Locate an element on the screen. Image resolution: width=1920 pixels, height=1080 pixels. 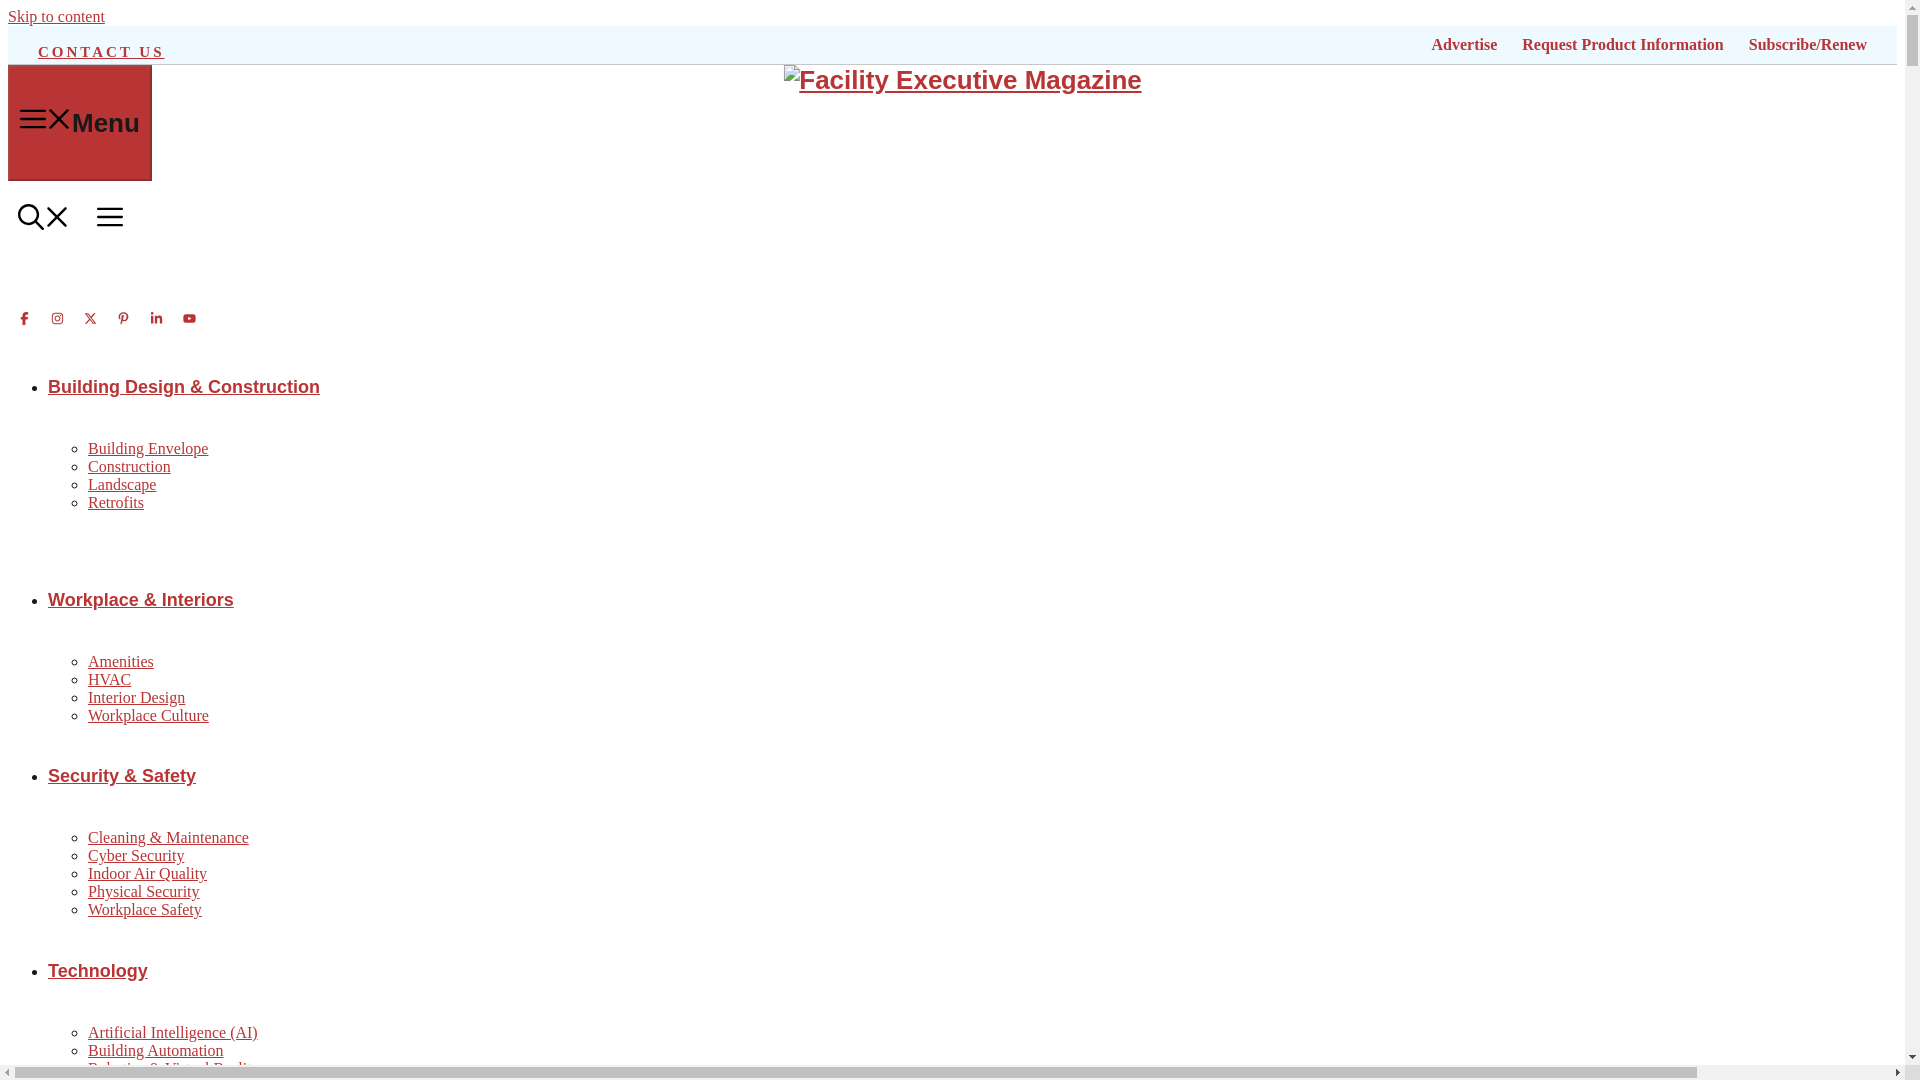
Request Product Information is located at coordinates (1622, 44).